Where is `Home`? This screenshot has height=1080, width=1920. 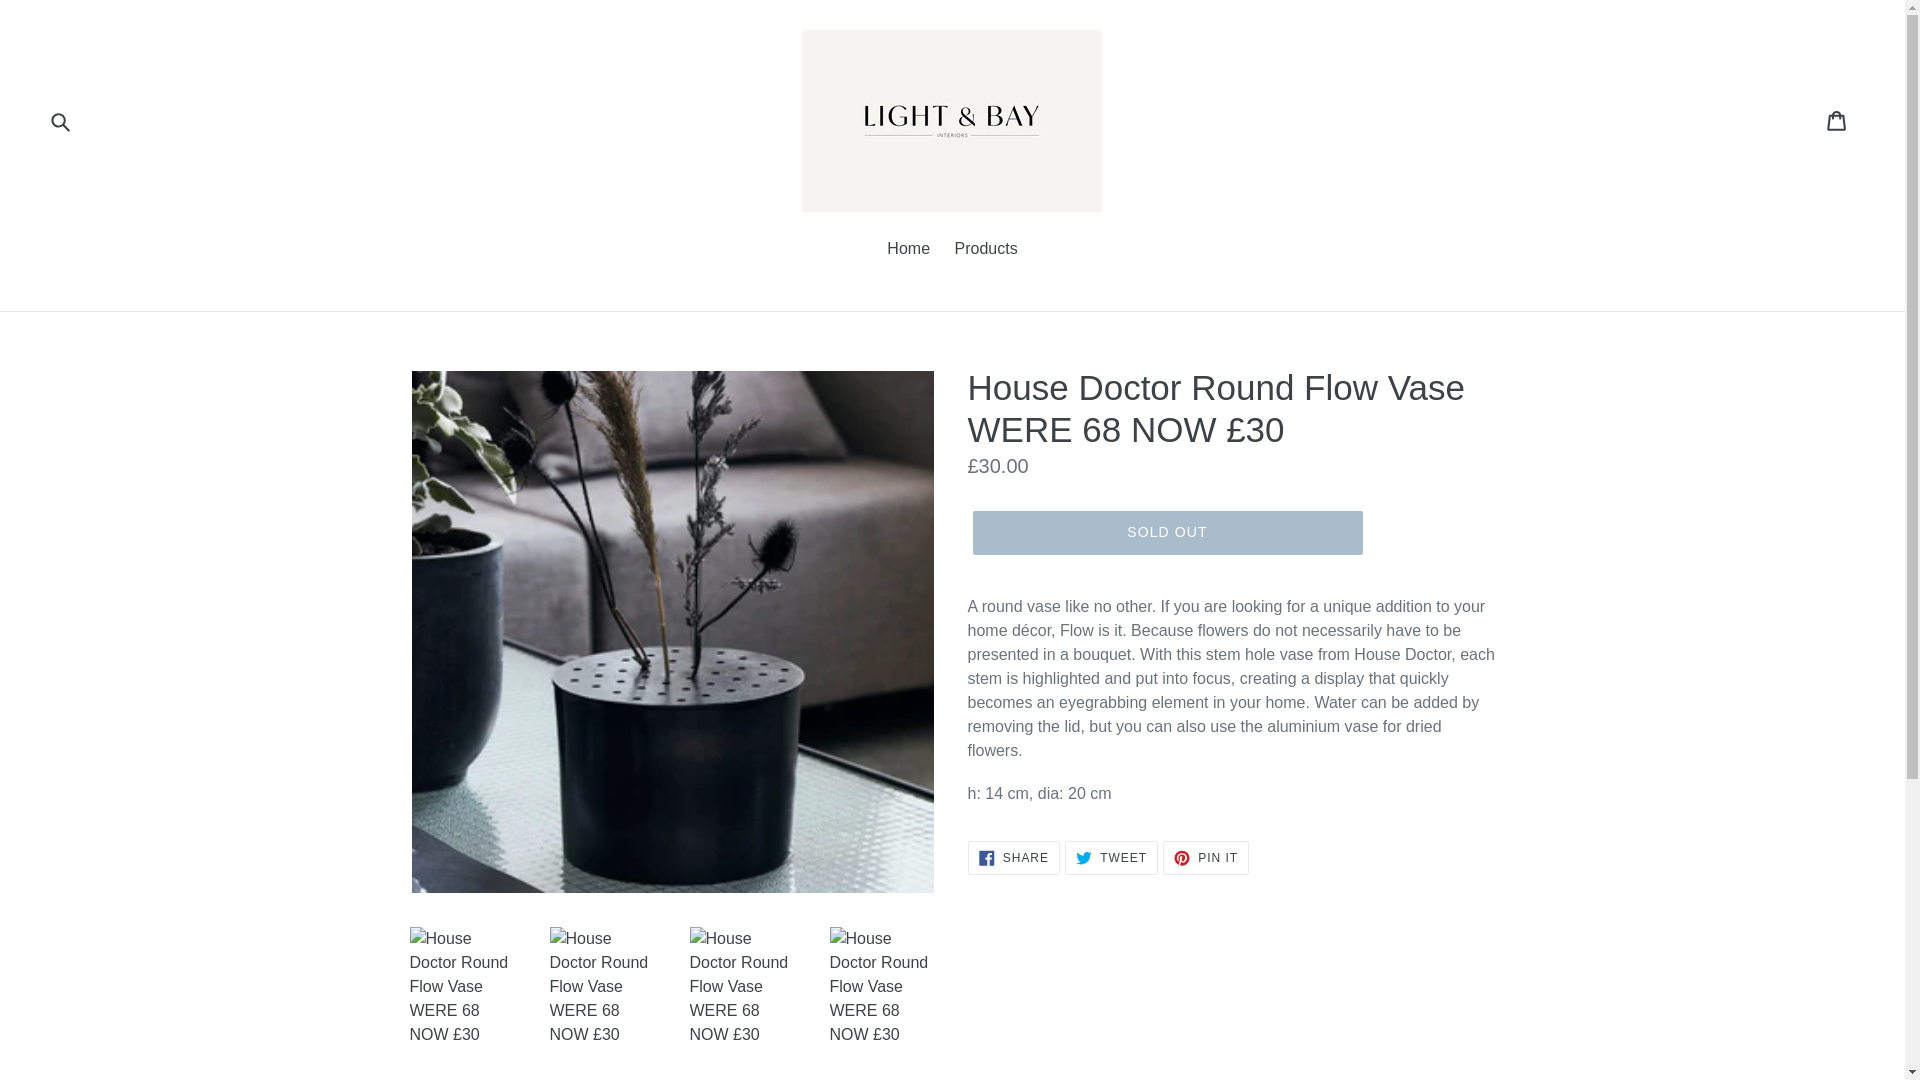 Home is located at coordinates (1206, 858).